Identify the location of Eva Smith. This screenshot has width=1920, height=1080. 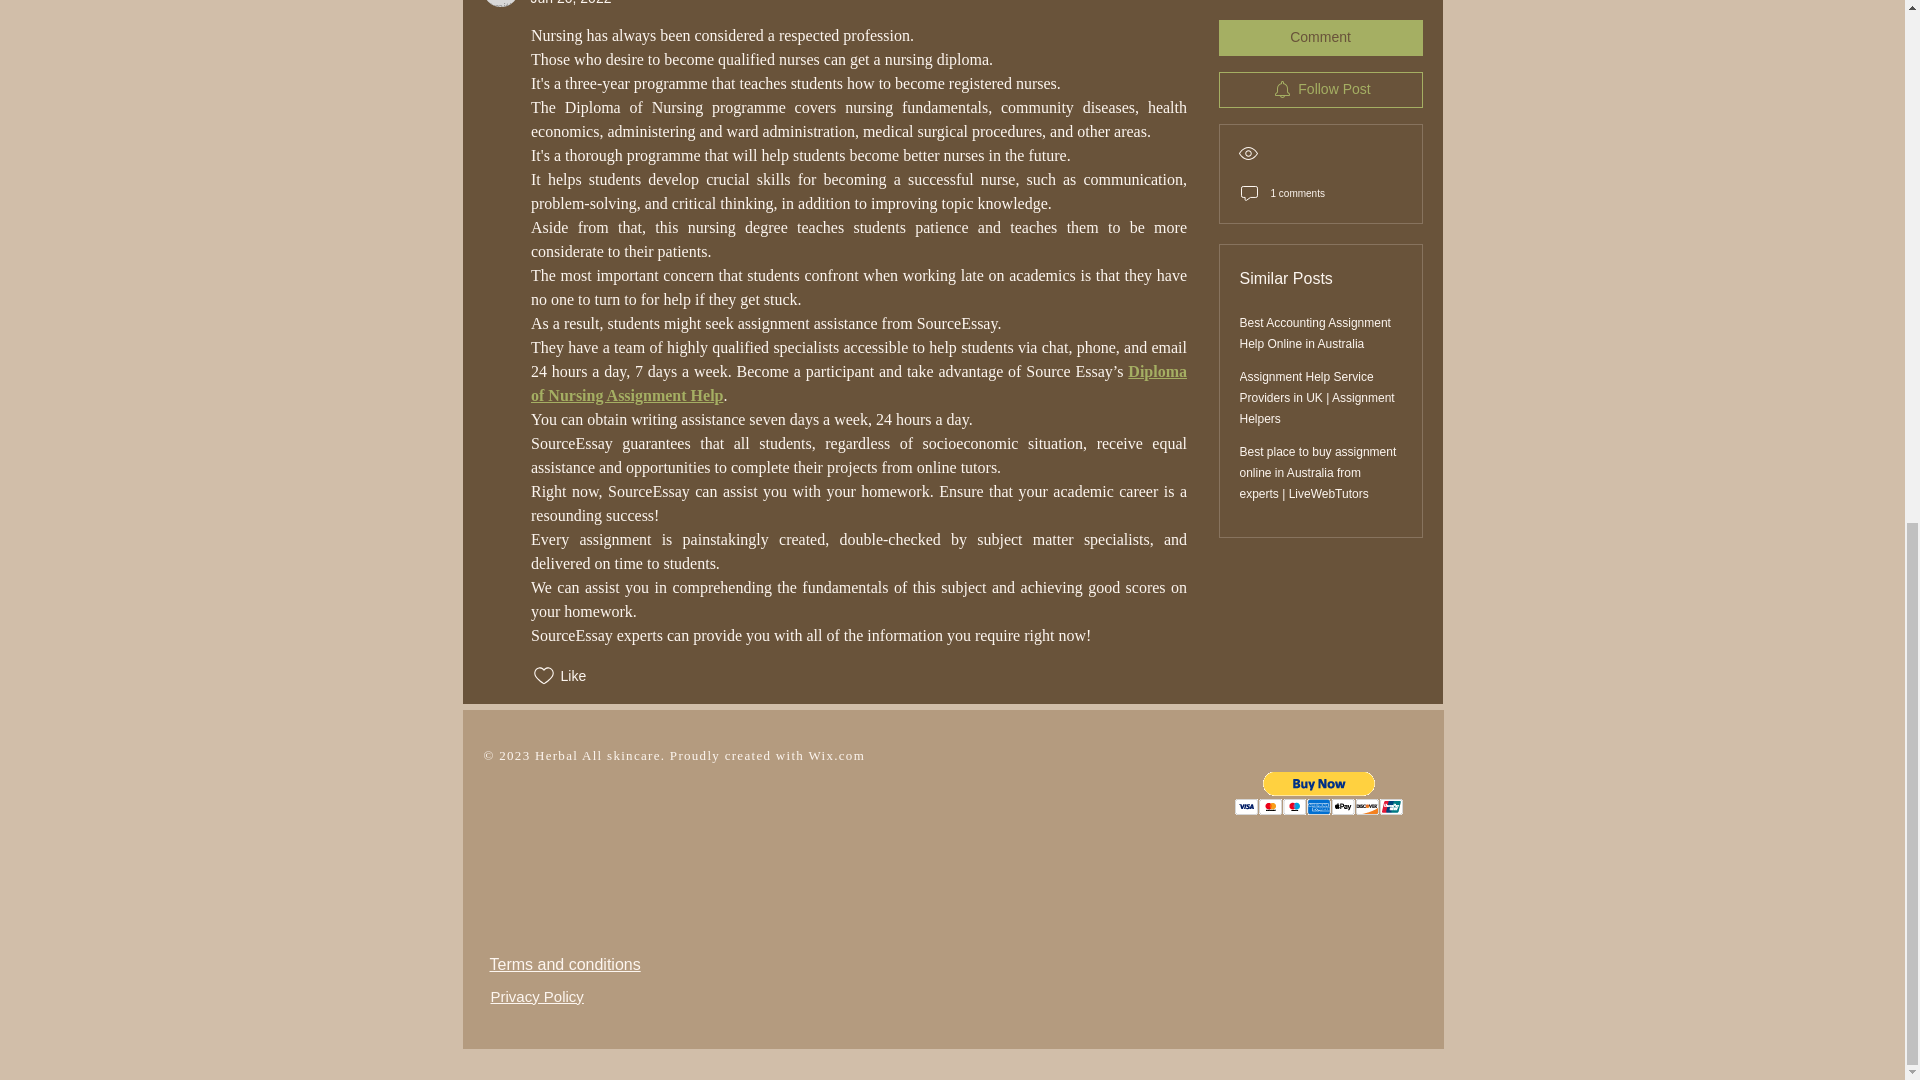
(500, 3).